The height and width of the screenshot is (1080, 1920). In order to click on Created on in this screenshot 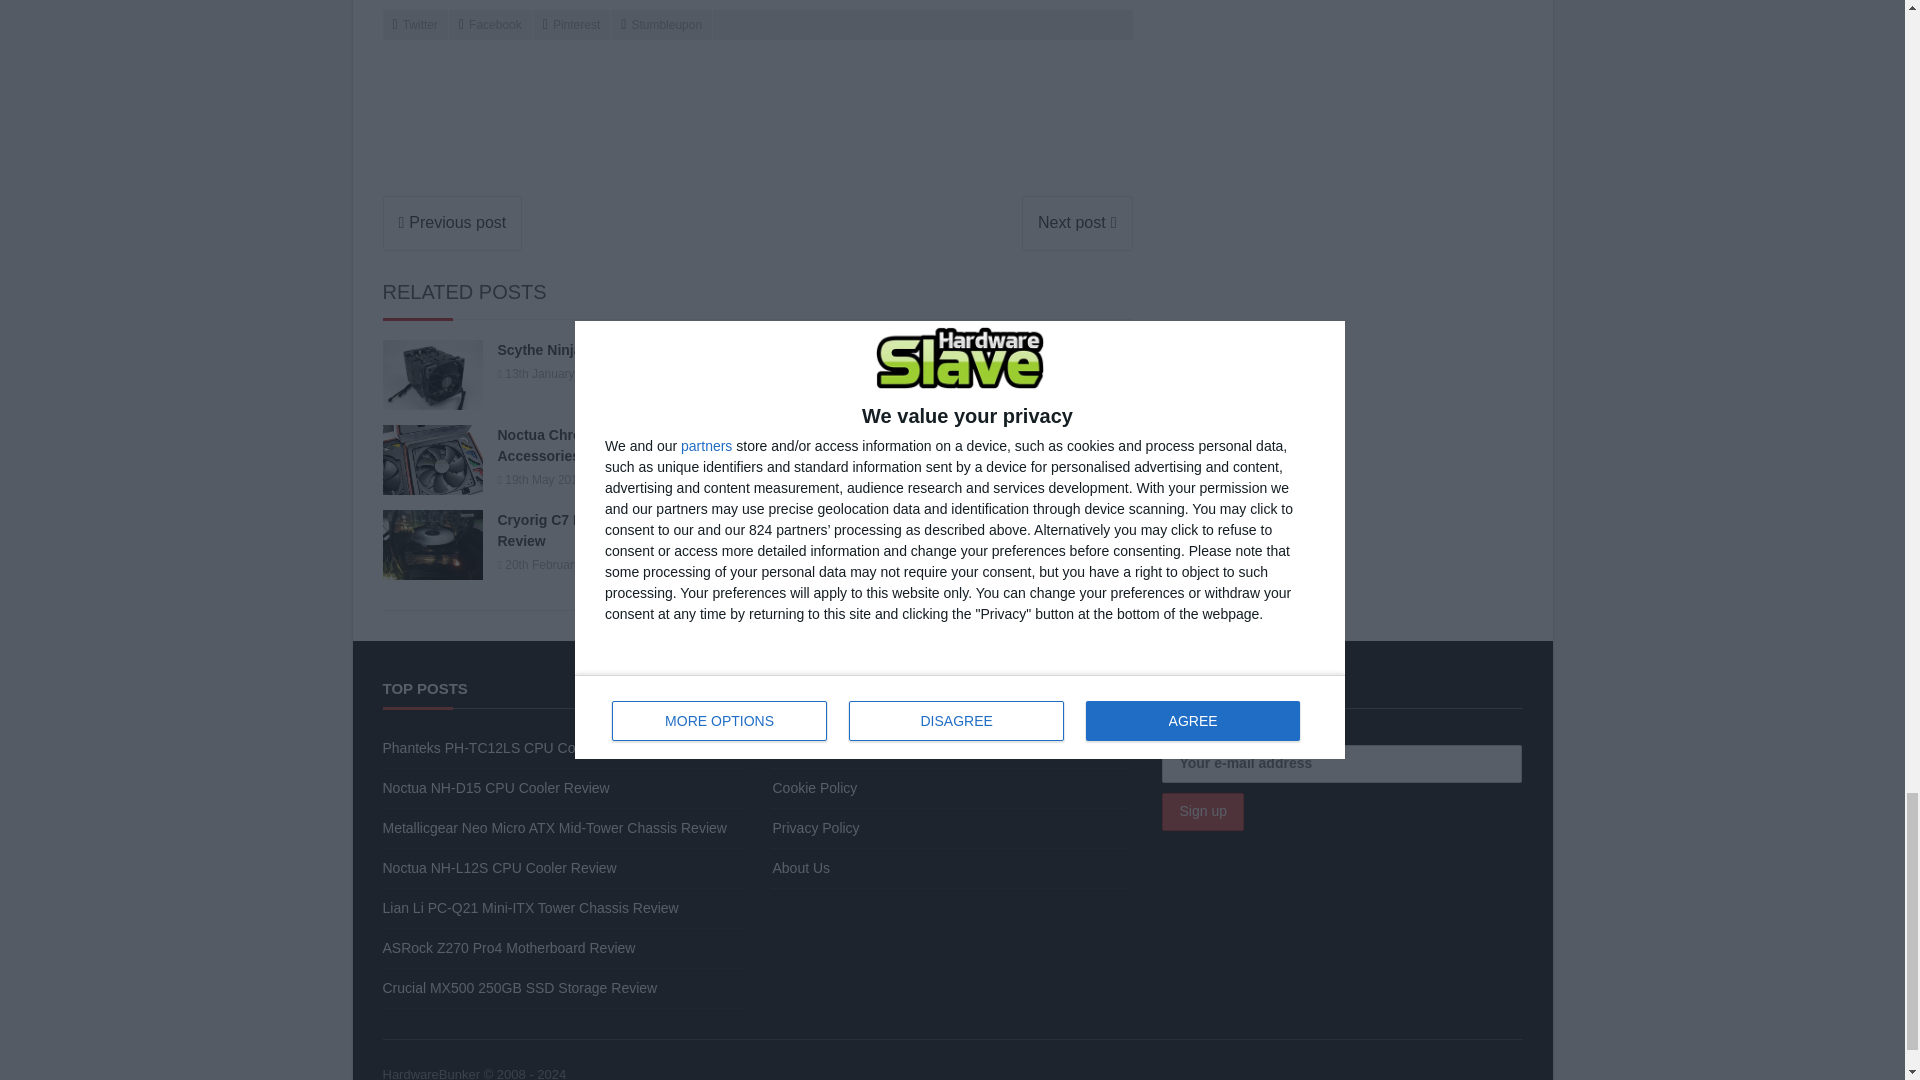, I will do `click(552, 374)`.